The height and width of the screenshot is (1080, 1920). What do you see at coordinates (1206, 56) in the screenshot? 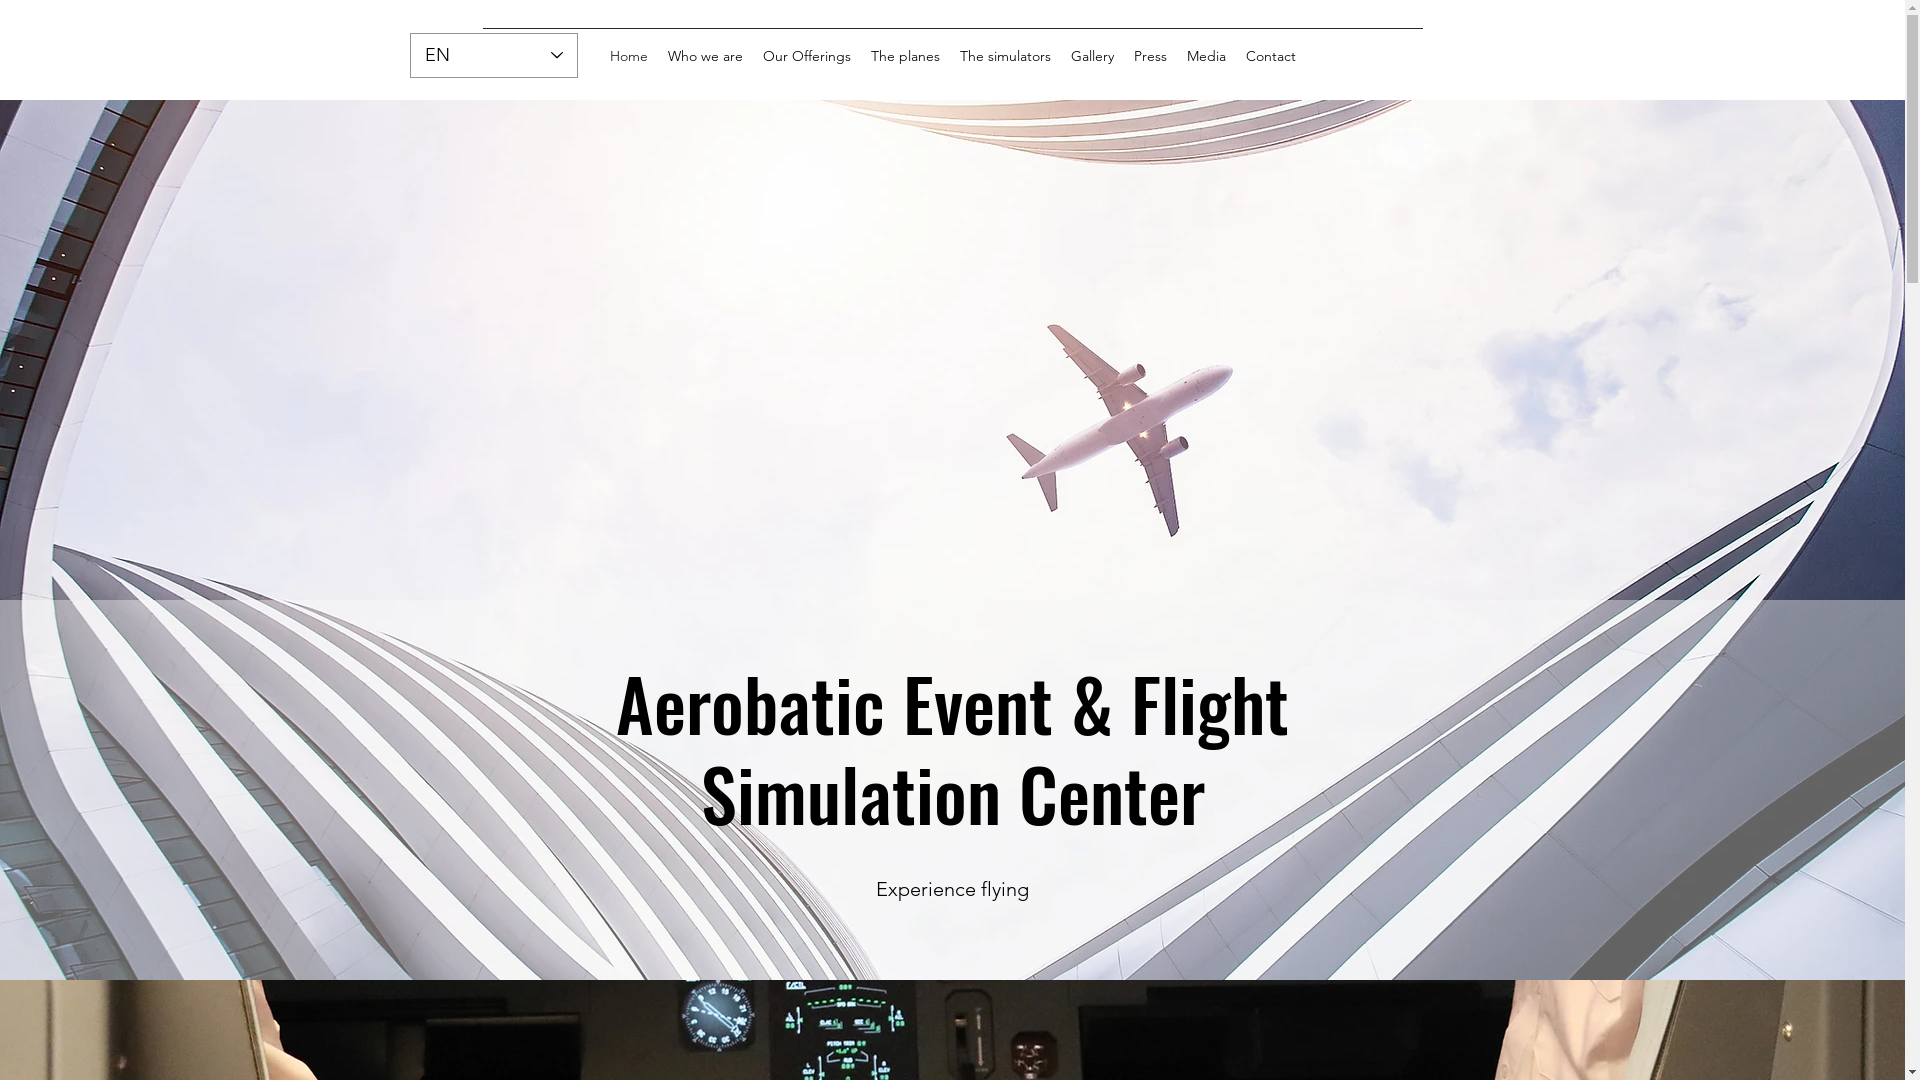
I see `Media` at bounding box center [1206, 56].